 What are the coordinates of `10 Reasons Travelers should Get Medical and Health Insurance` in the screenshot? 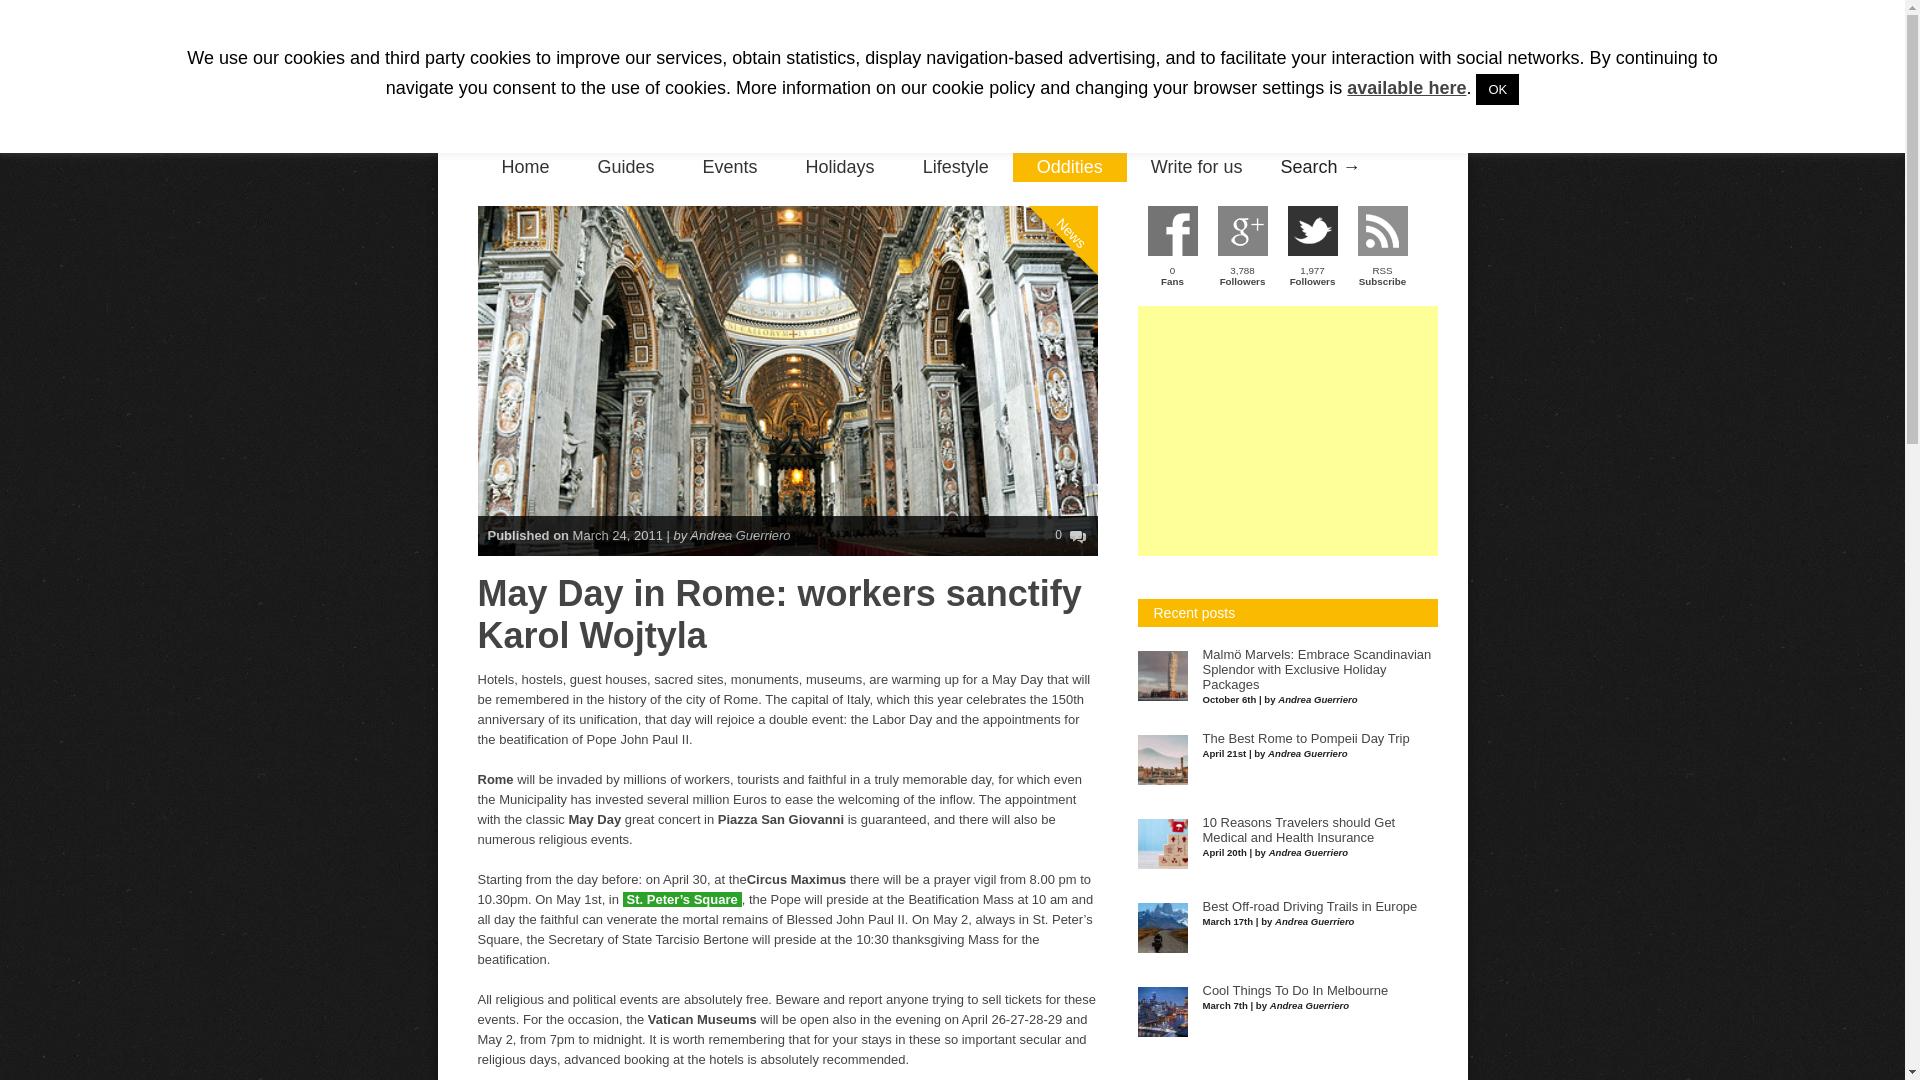 It's located at (1298, 830).